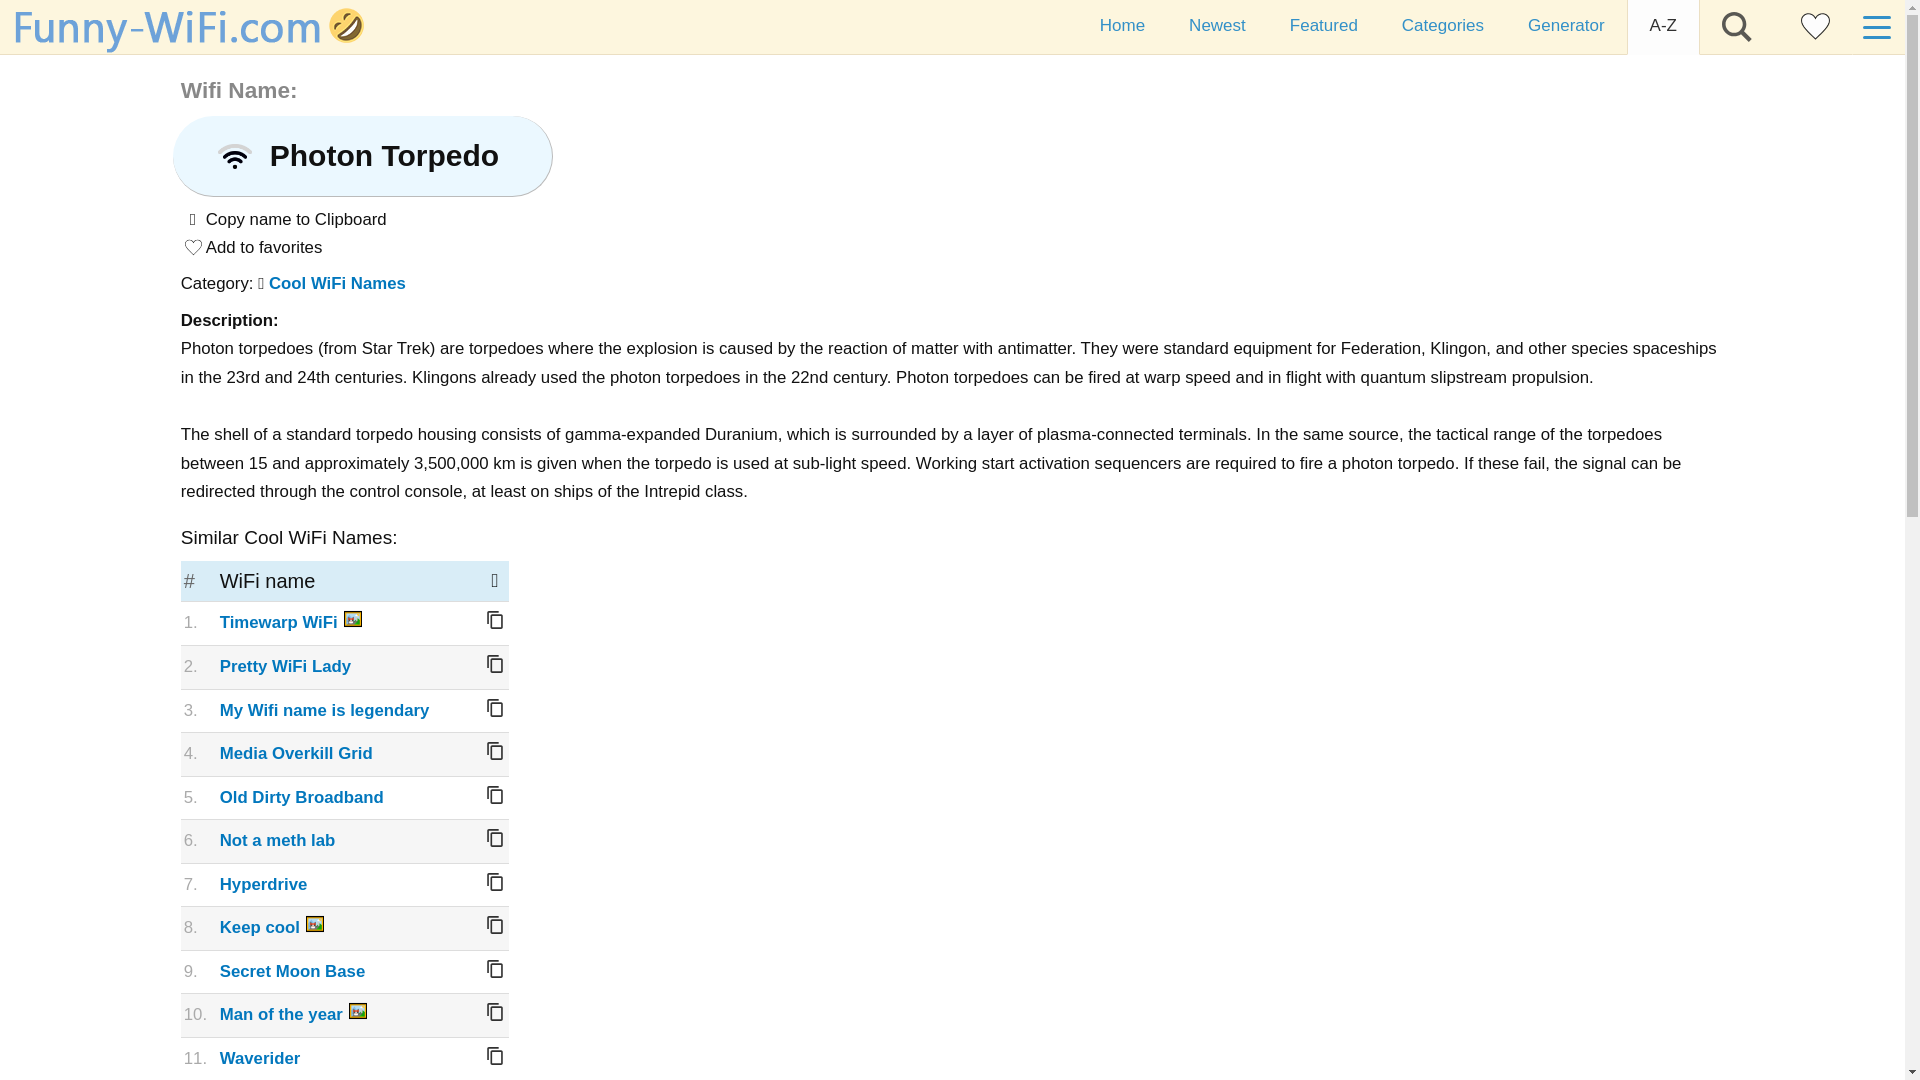 This screenshot has width=1920, height=1080. I want to click on My Wifi name is legendary, so click(325, 710).